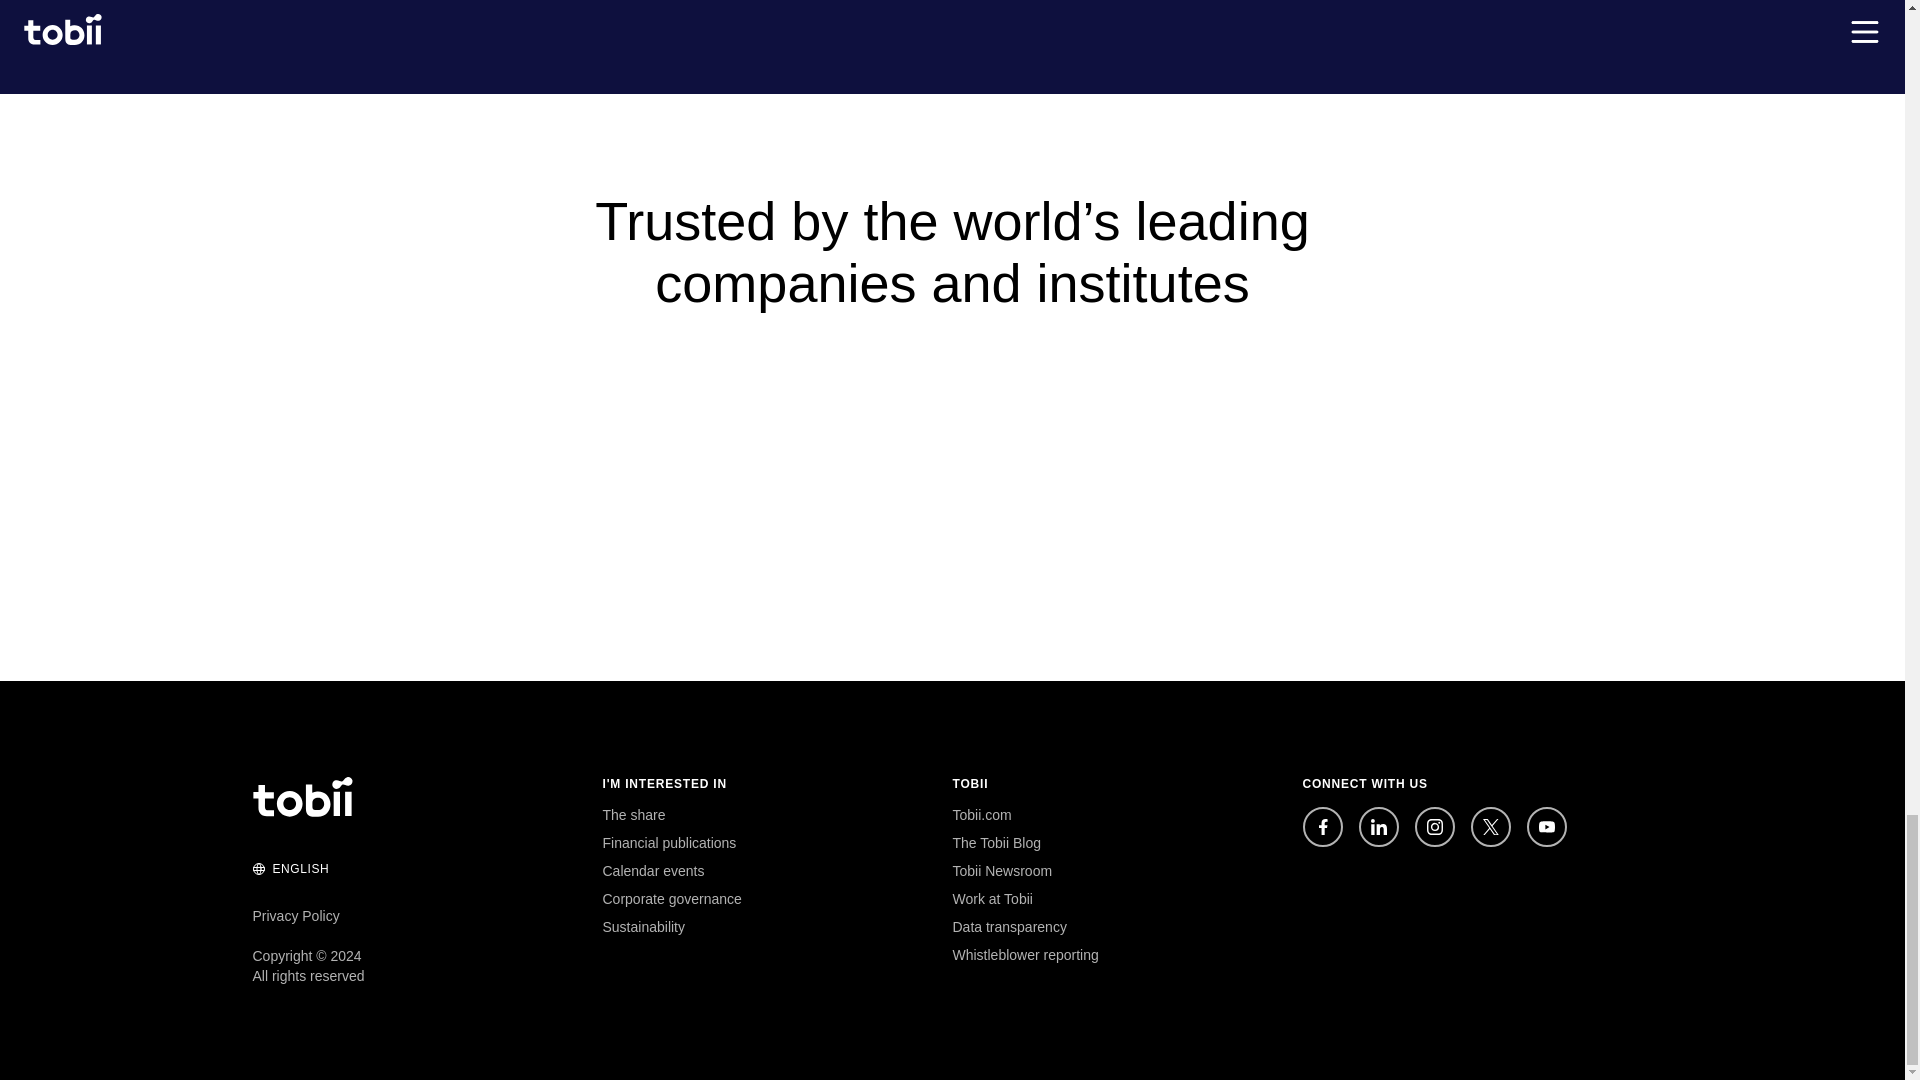 The height and width of the screenshot is (1080, 1920). What do you see at coordinates (1322, 826) in the screenshot?
I see `Tobii on Facebook` at bounding box center [1322, 826].